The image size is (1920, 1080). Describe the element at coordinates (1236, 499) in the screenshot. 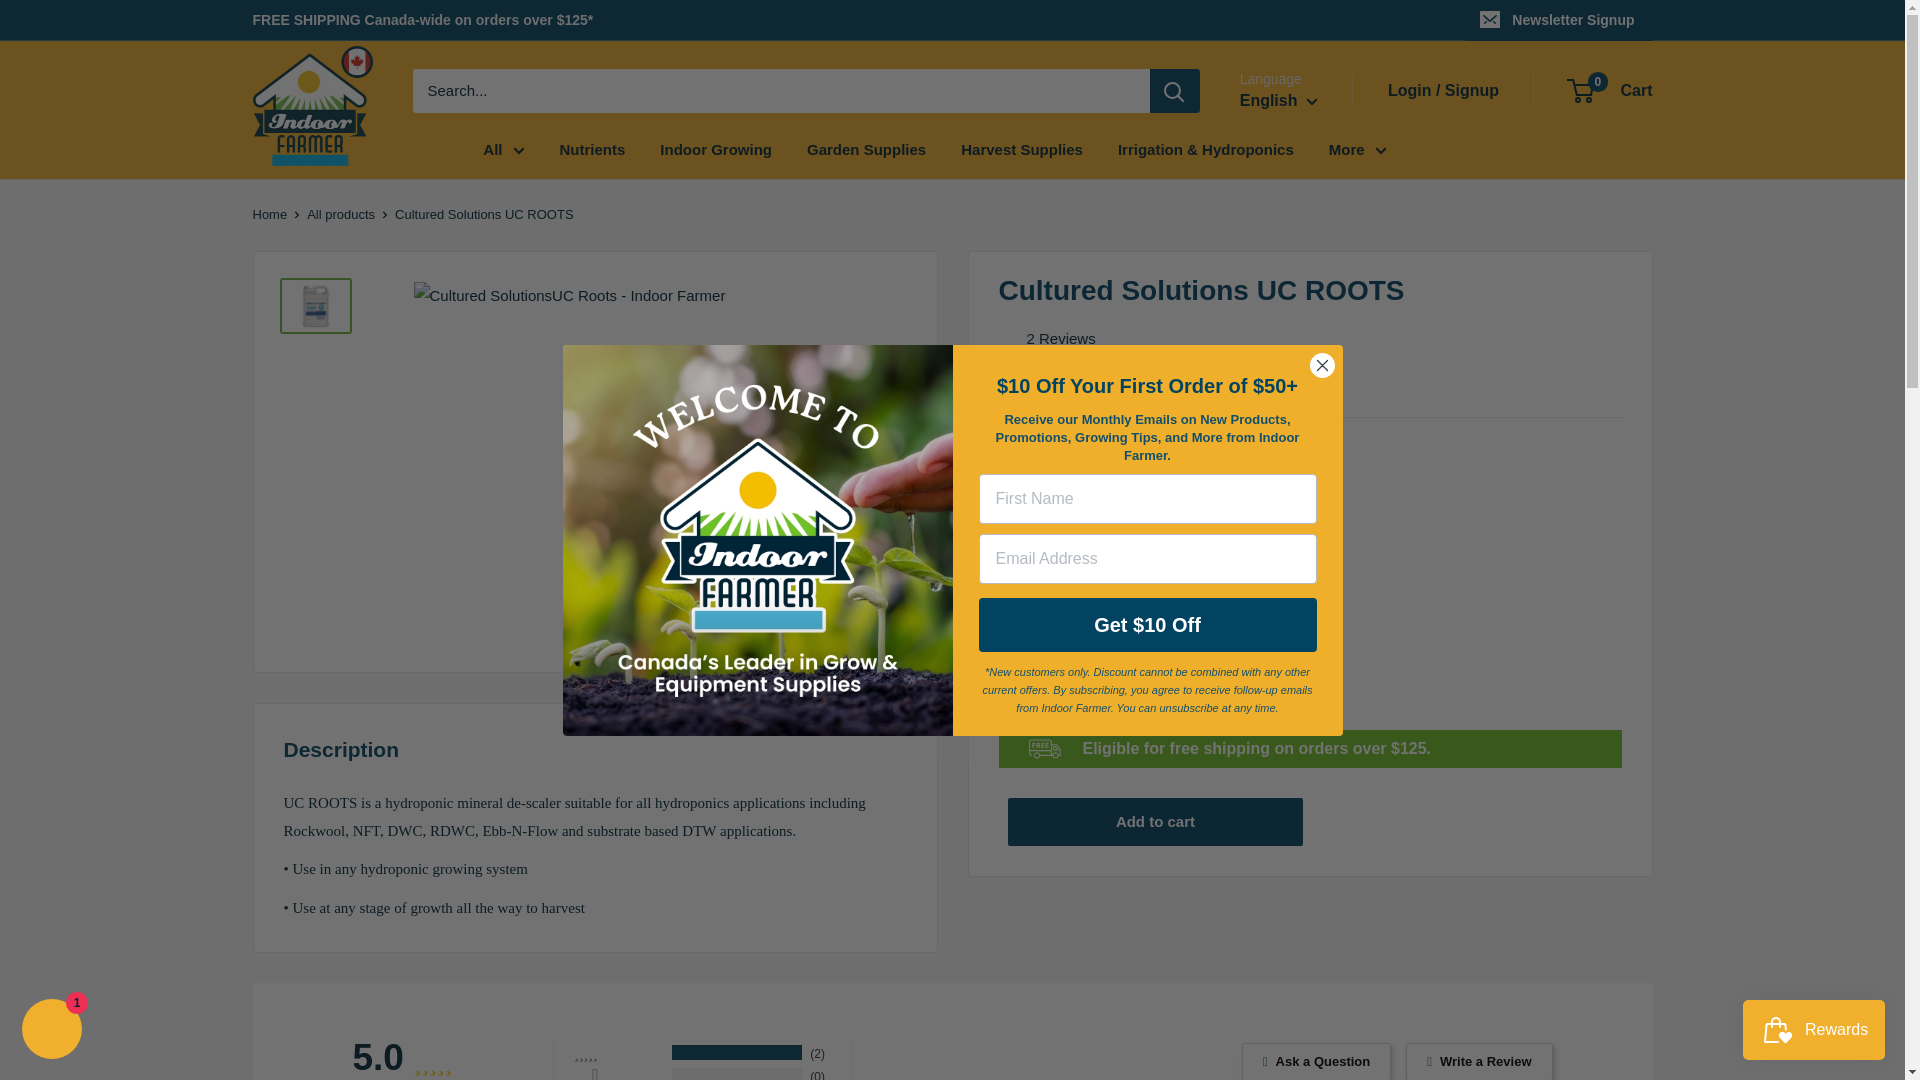

I see `2.5 GAL` at that location.